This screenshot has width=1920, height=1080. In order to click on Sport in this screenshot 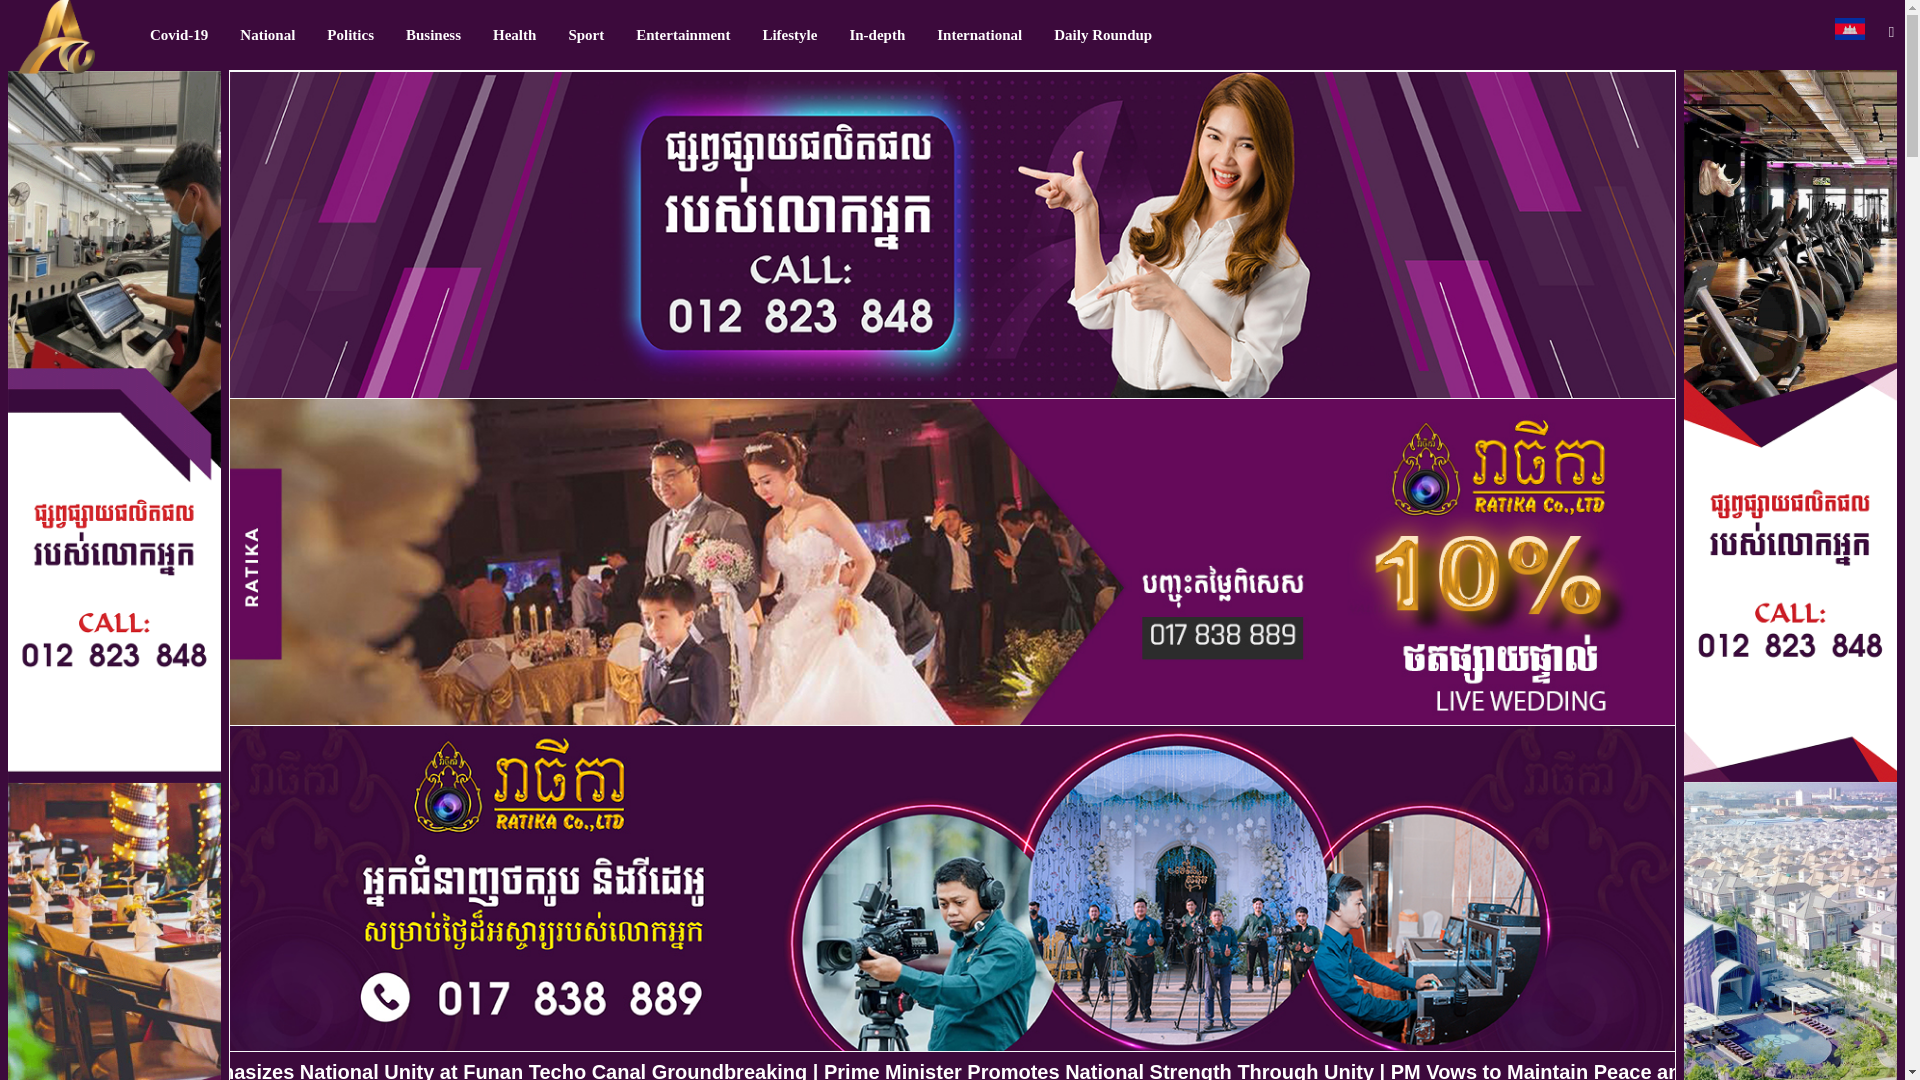, I will do `click(586, 35)`.